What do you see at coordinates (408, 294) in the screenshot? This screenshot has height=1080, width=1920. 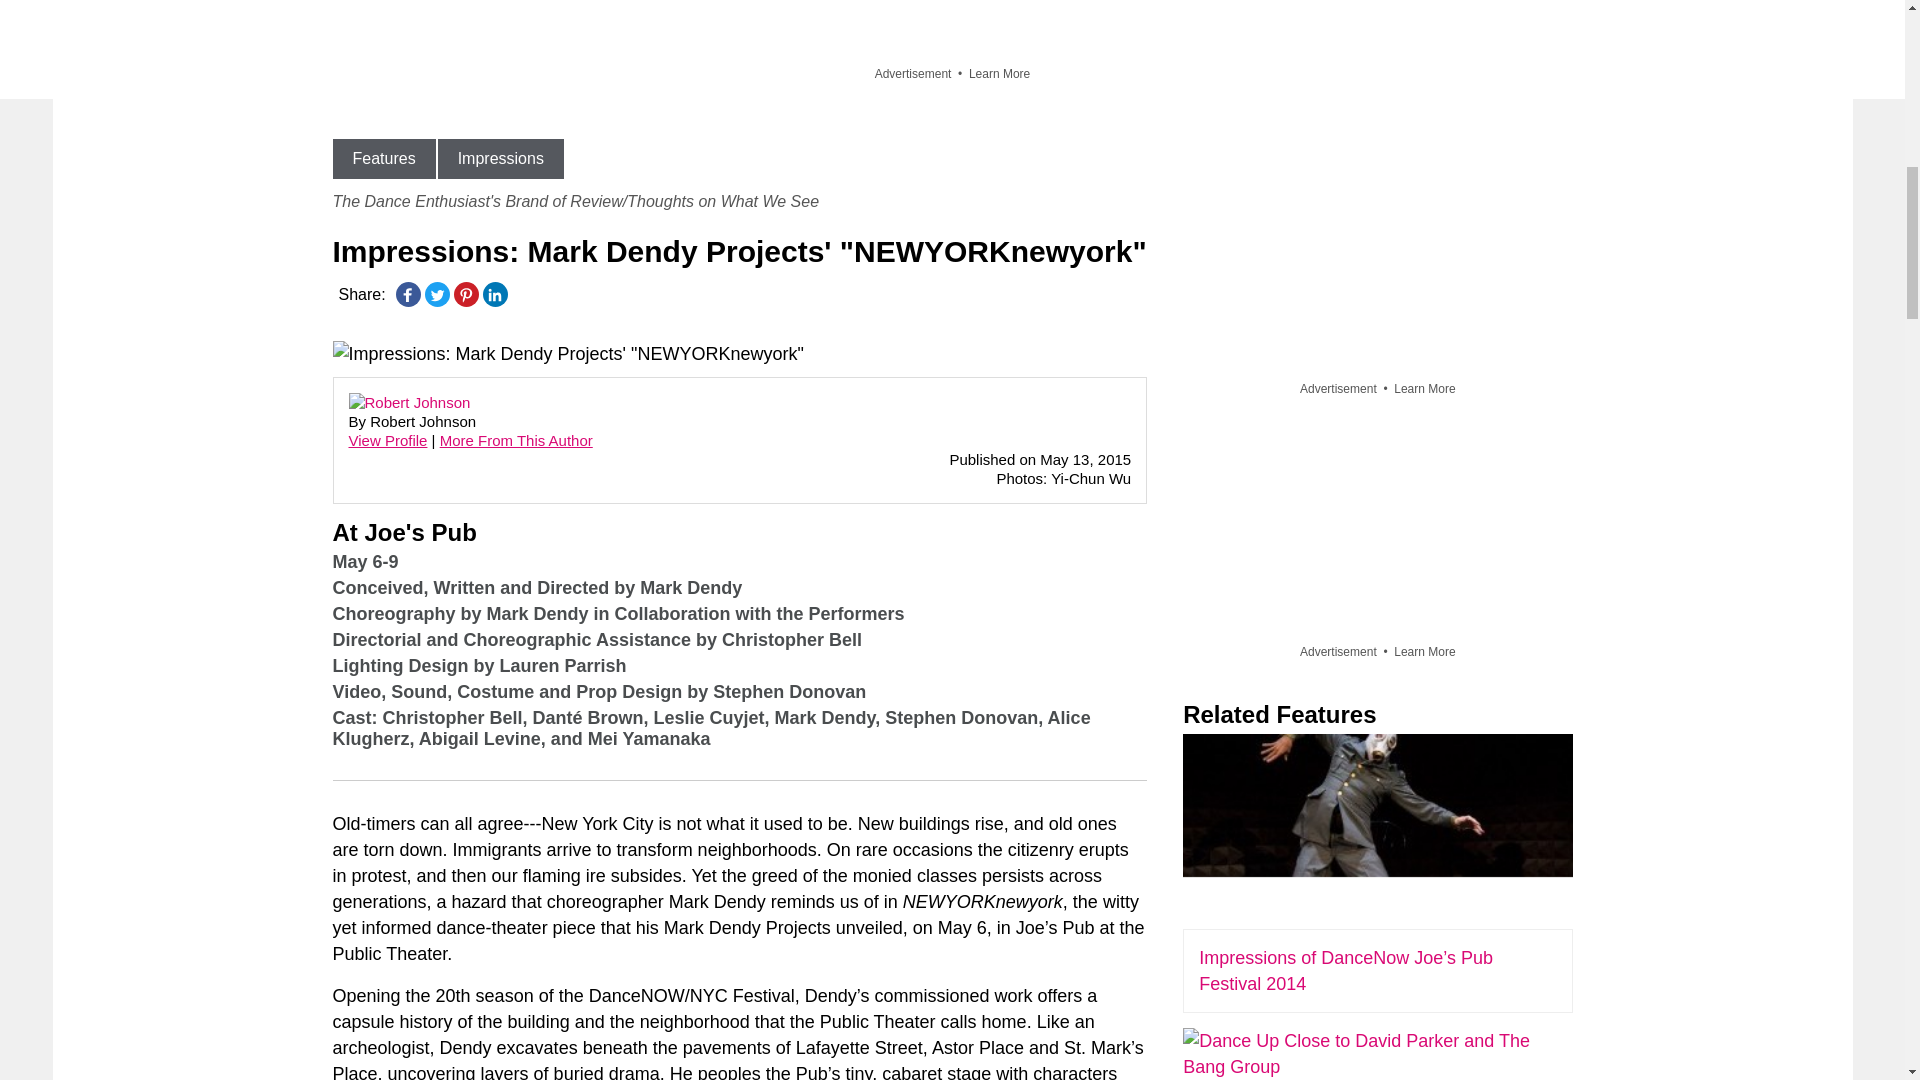 I see `Facebook` at bounding box center [408, 294].